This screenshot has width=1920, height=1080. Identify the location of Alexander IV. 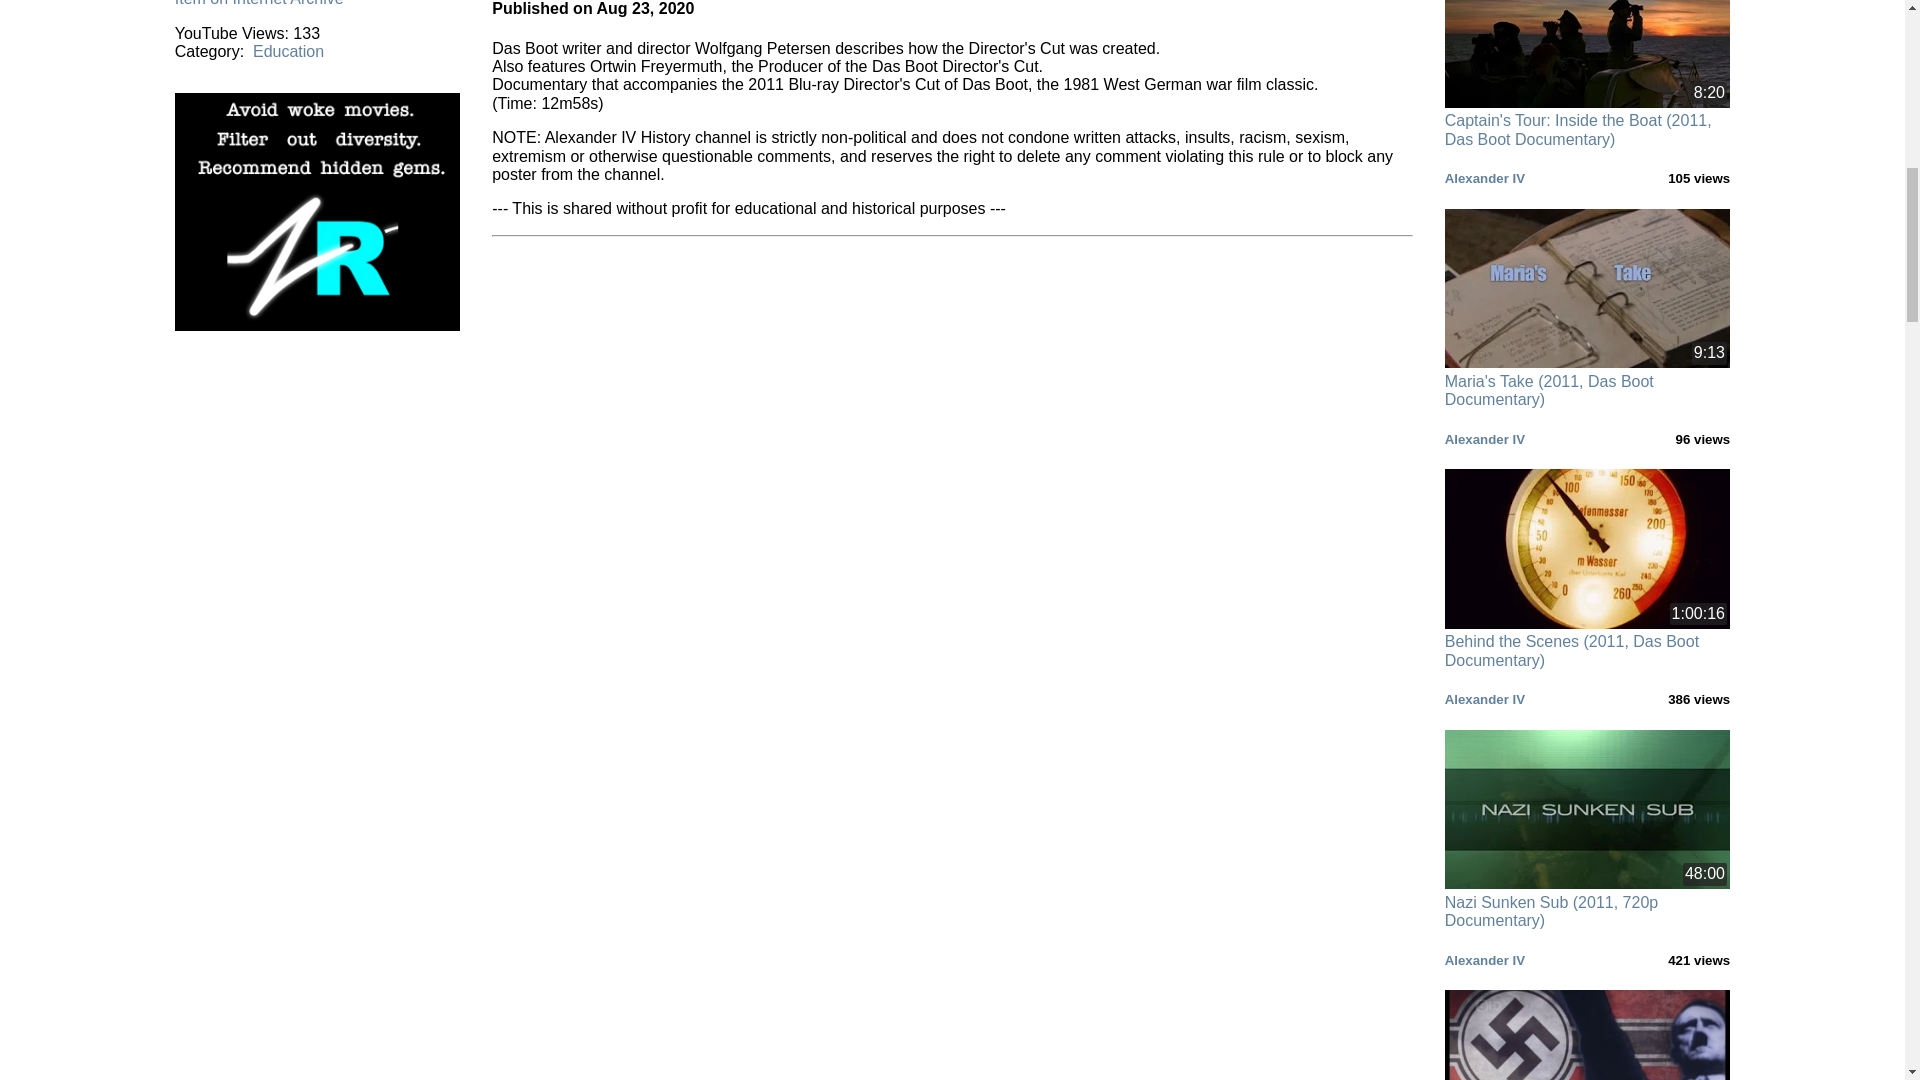
(1484, 700).